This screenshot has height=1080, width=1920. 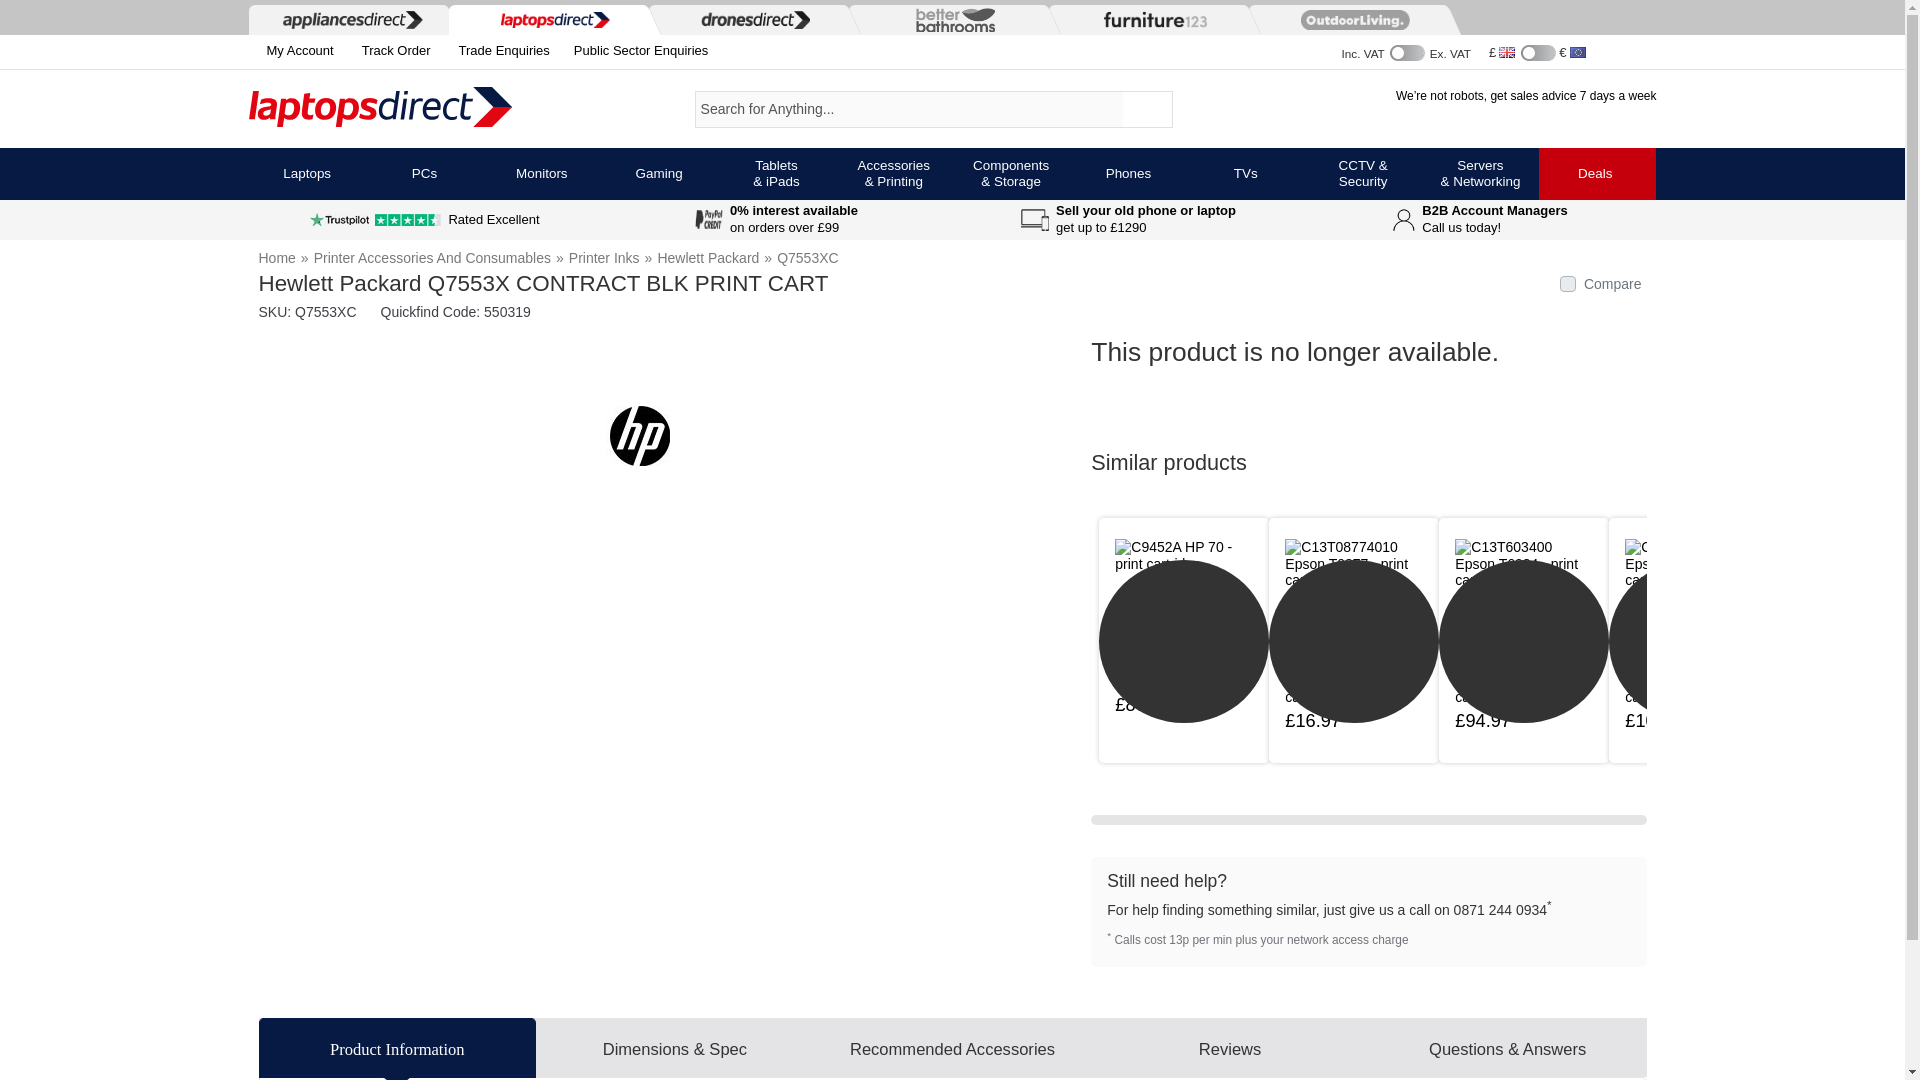 I want to click on Laptops Direct Order Tracking, so click(x=392, y=52).